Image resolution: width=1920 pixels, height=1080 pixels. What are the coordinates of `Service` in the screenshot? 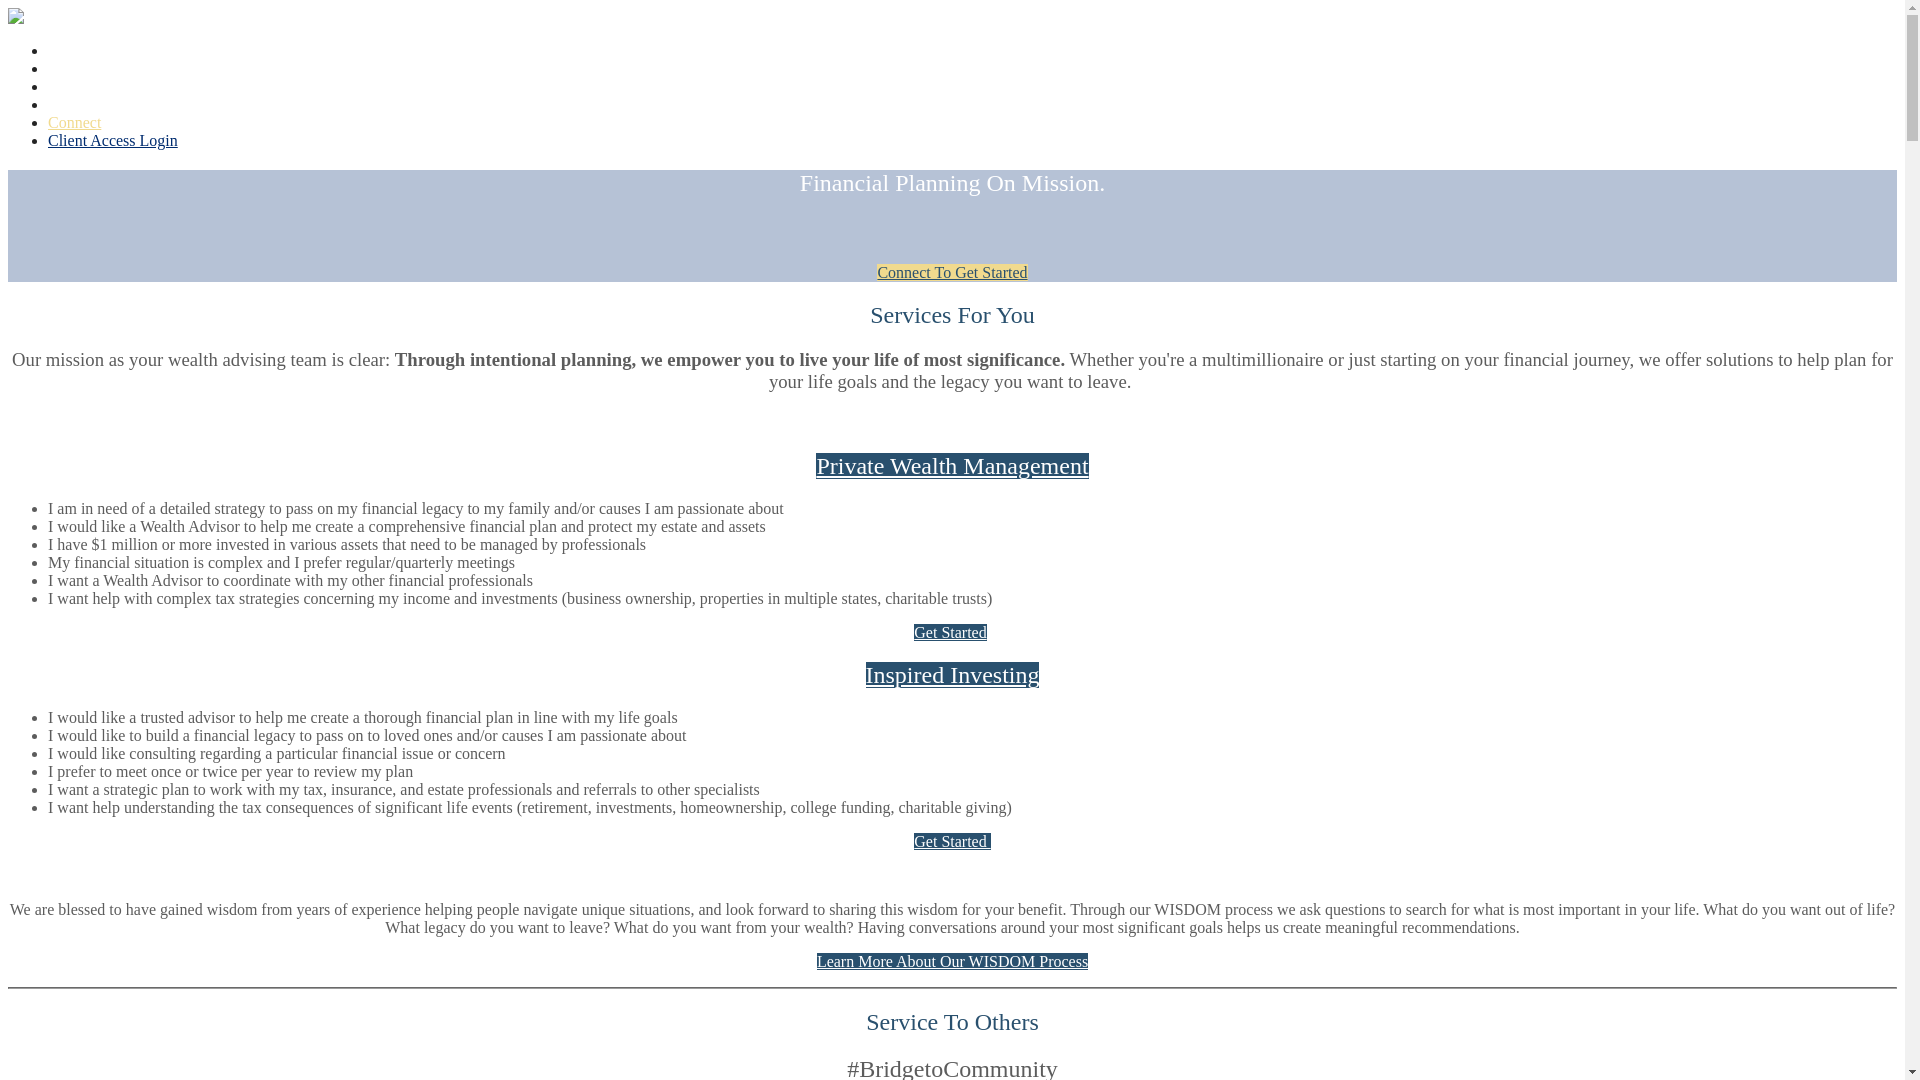 It's located at (72, 50).